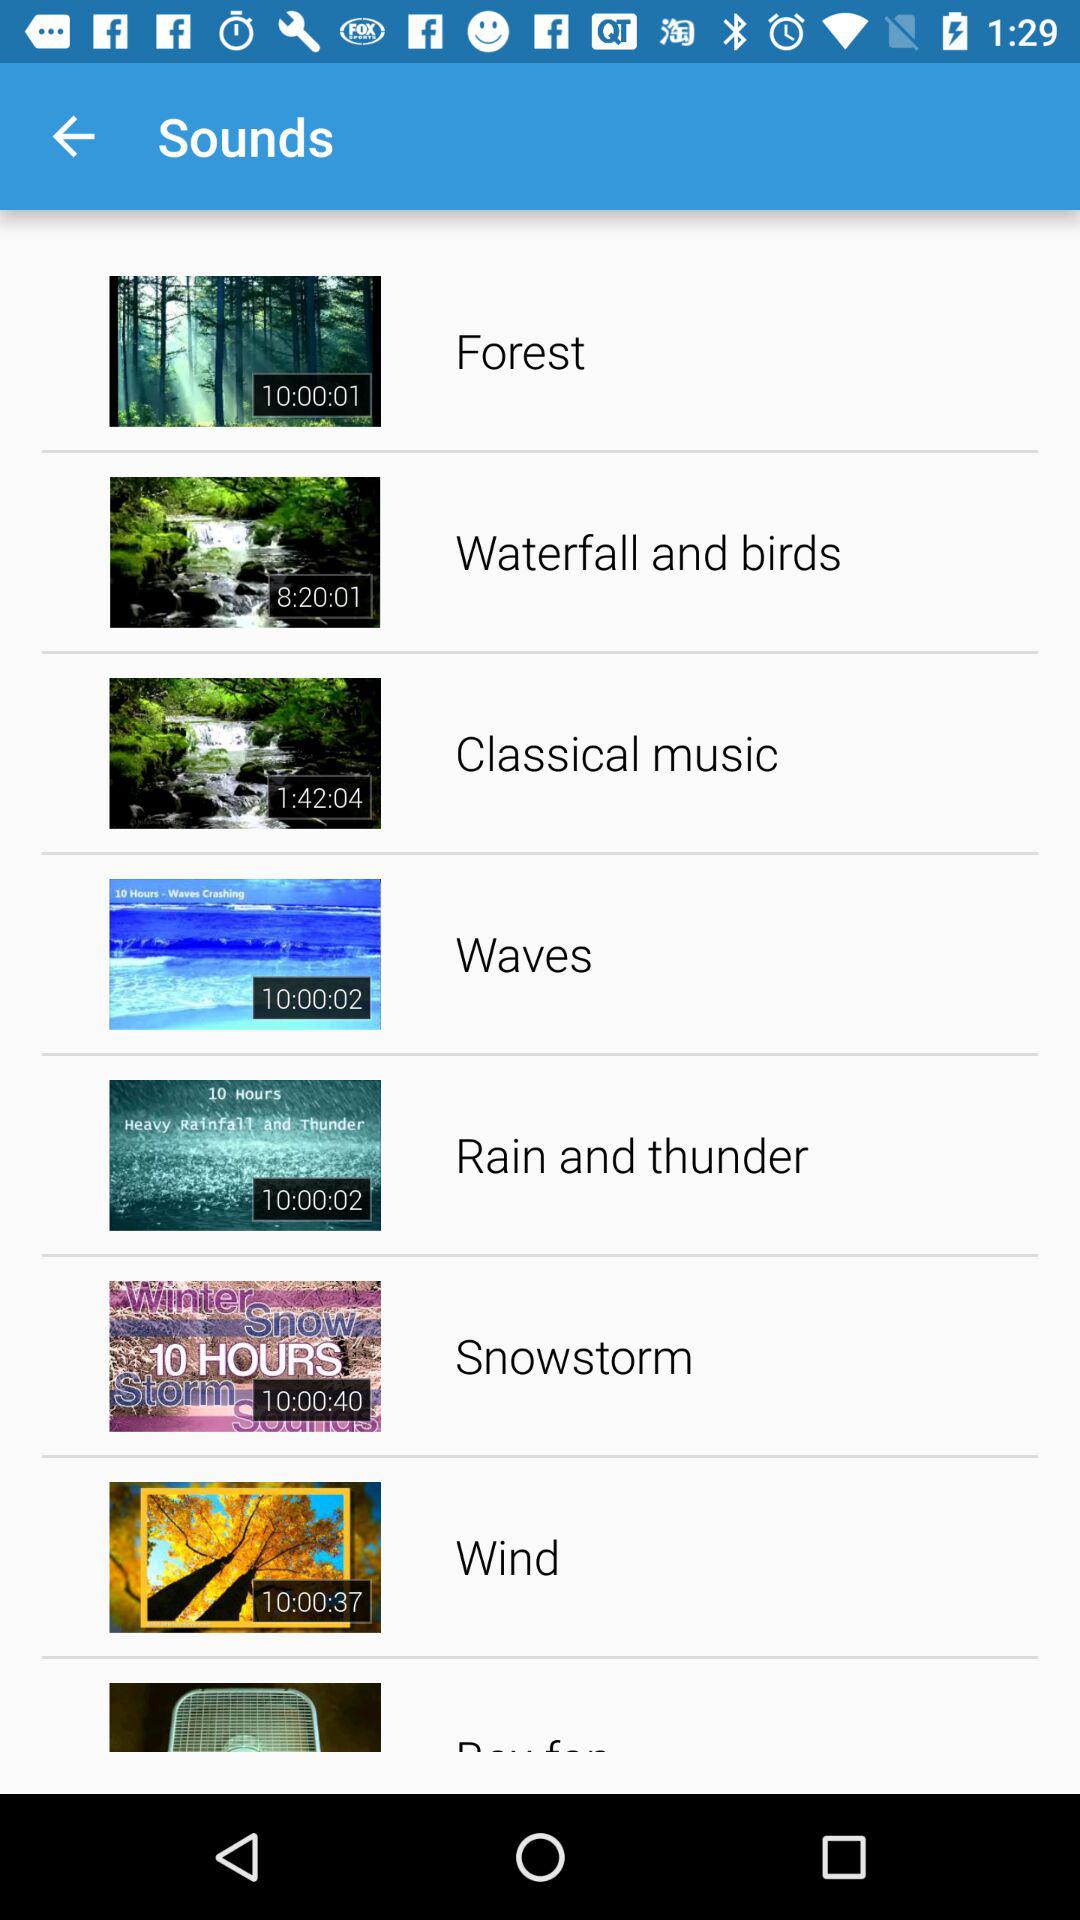 The image size is (1080, 1920). I want to click on tap waves app, so click(740, 954).